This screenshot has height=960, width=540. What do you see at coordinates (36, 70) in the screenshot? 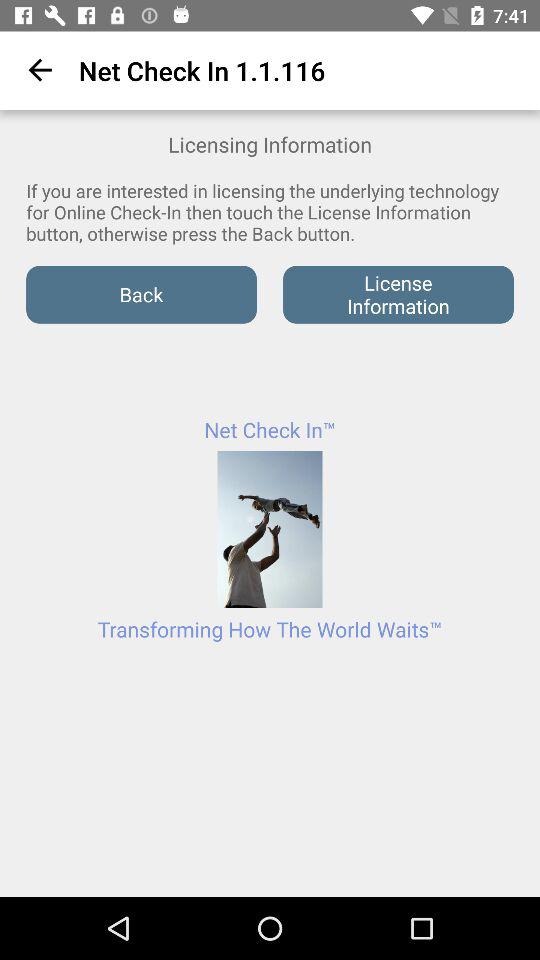
I see `press the app next to the net check in icon` at bounding box center [36, 70].